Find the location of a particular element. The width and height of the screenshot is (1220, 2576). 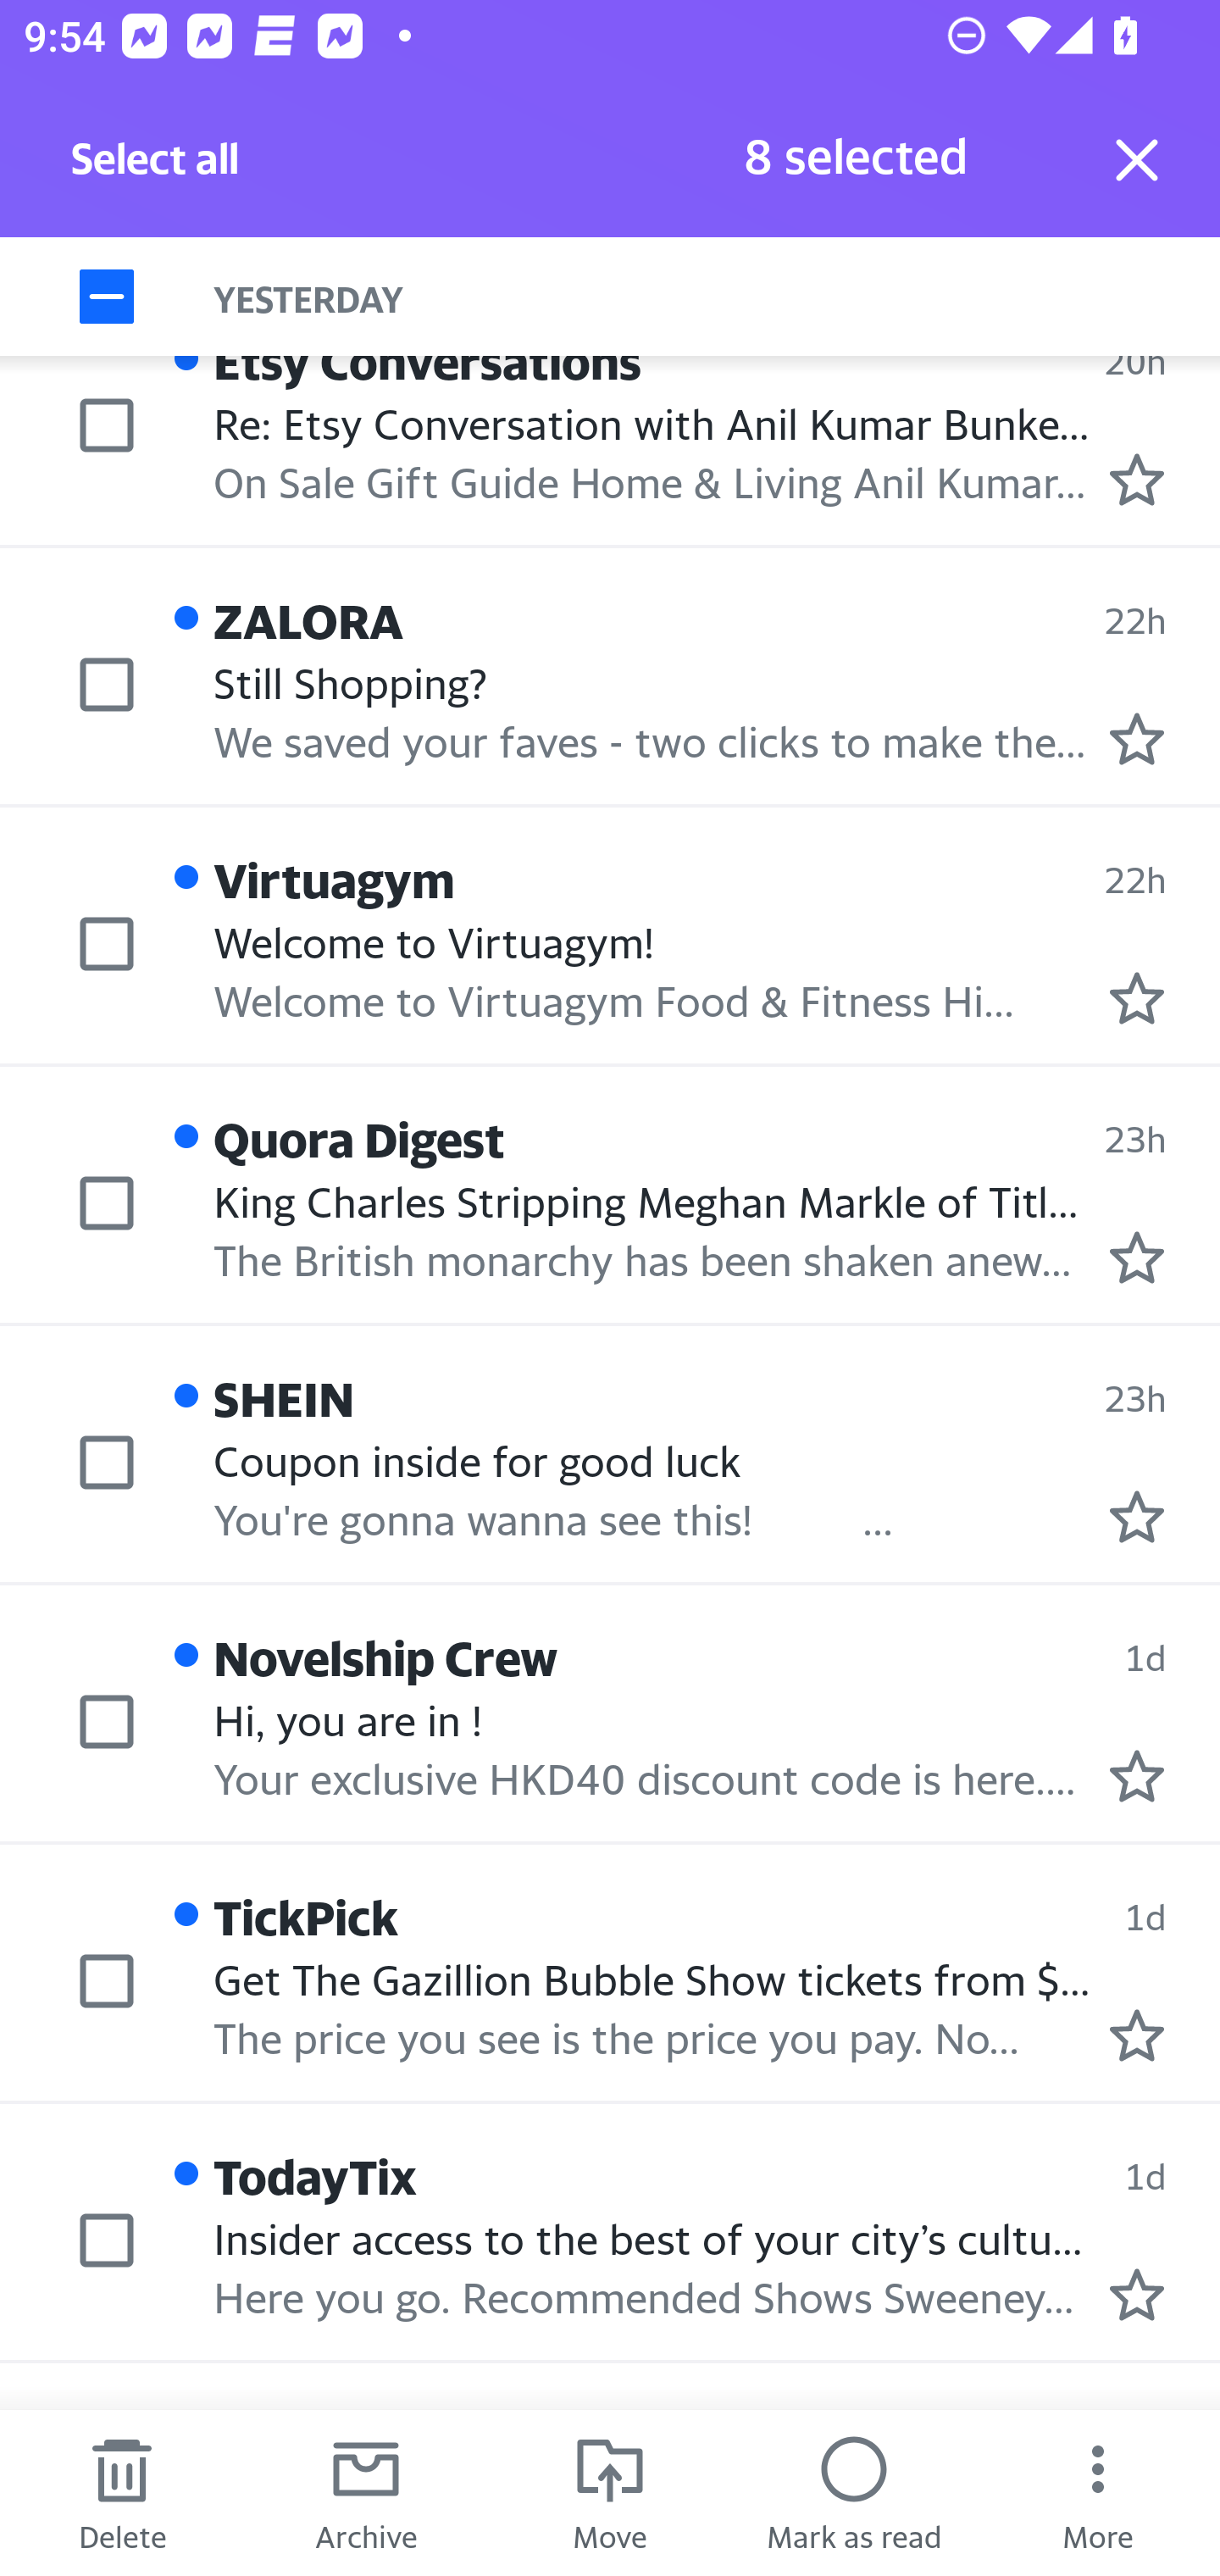

Mark as read is located at coordinates (854, 2493).